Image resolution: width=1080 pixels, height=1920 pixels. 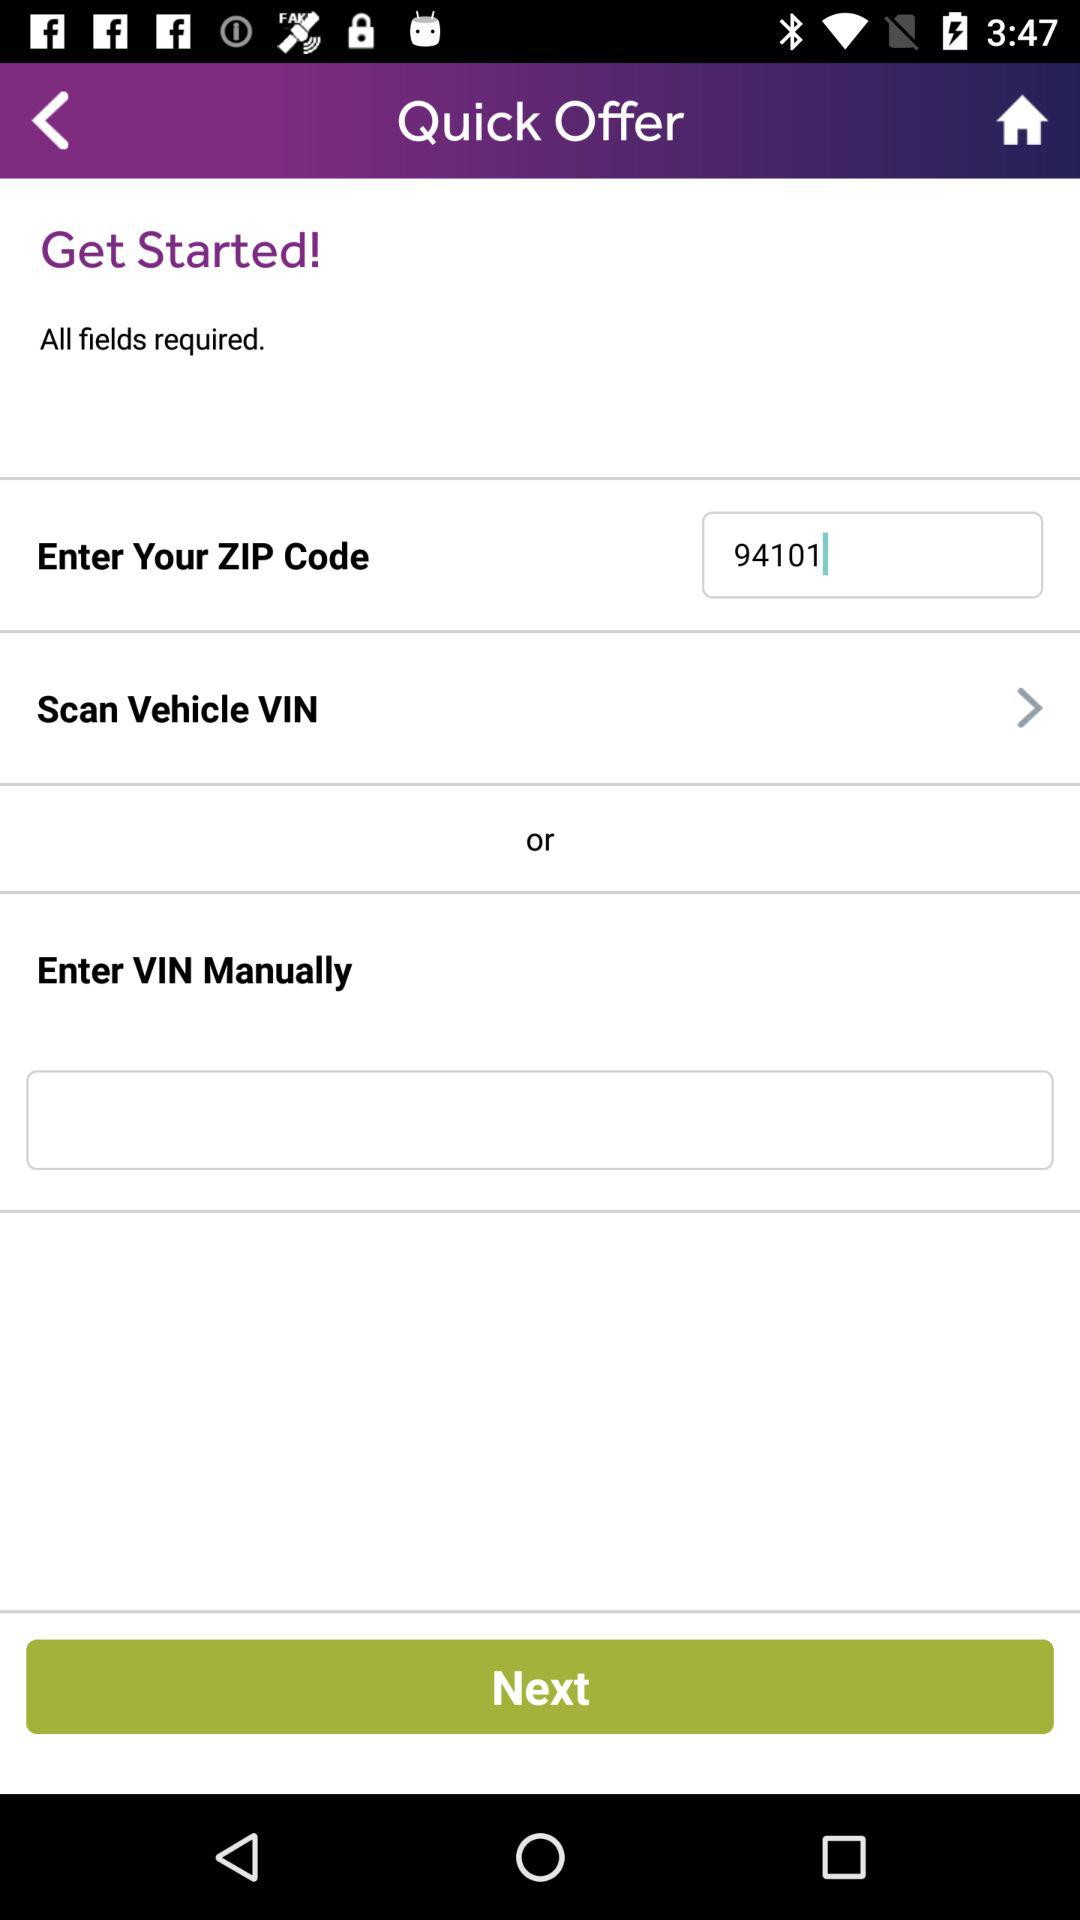 I want to click on open enter your zip item, so click(x=202, y=554).